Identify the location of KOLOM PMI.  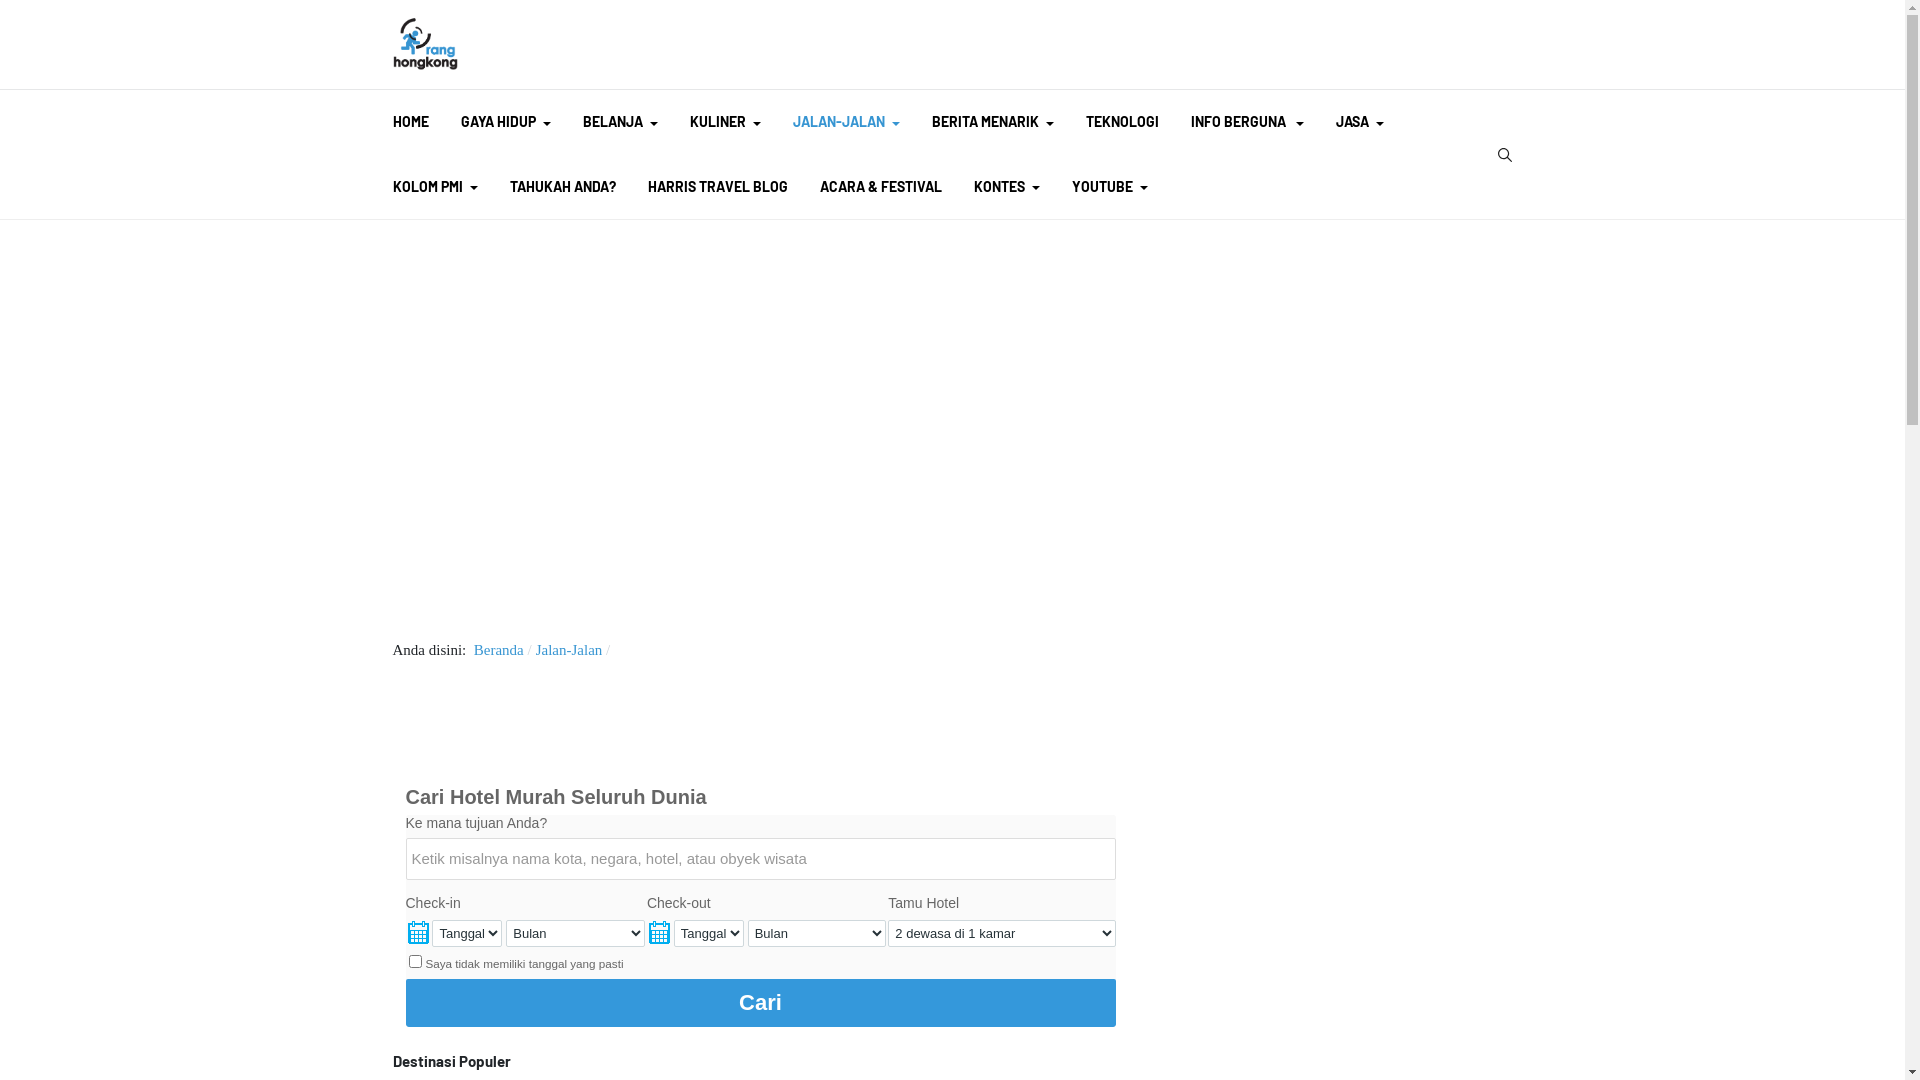
(434, 188).